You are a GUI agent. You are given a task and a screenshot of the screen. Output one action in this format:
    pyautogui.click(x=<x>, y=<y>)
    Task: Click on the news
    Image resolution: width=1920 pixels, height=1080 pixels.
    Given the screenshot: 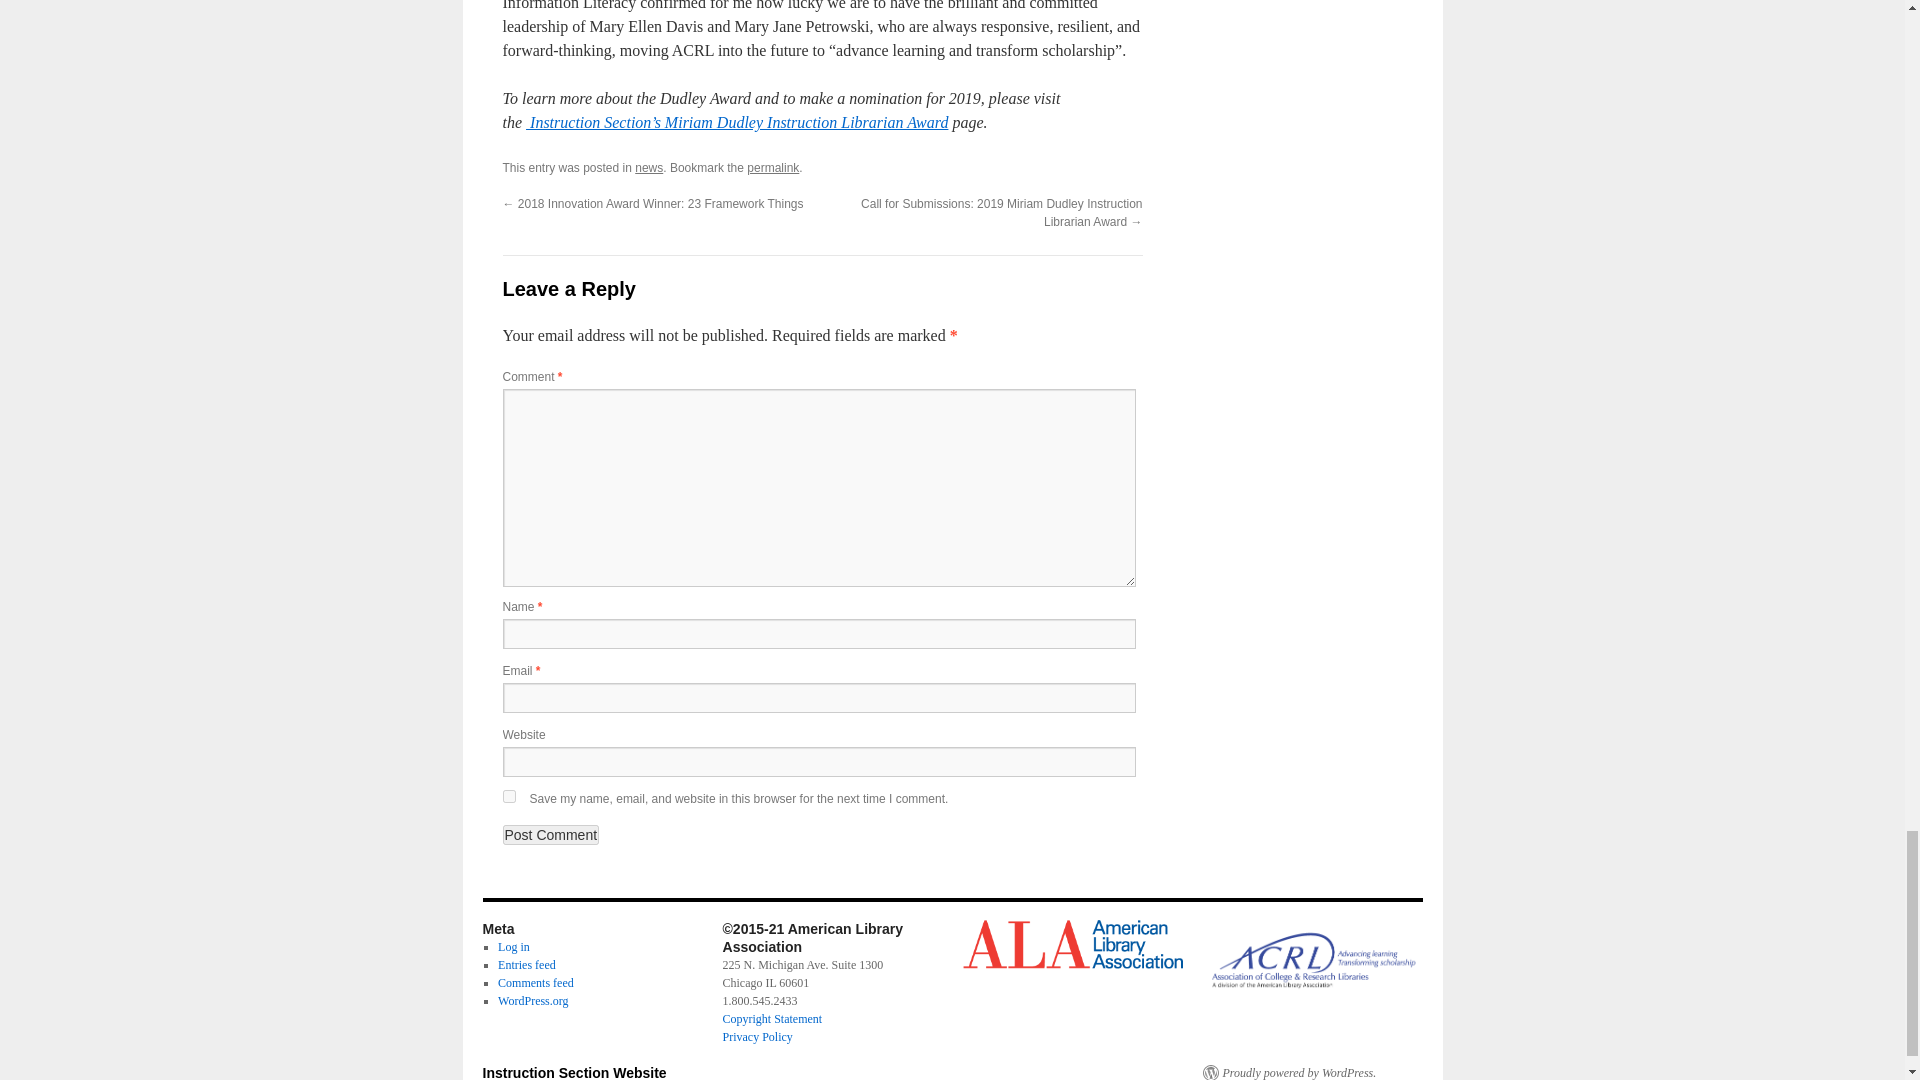 What is the action you would take?
    pyautogui.click(x=648, y=167)
    